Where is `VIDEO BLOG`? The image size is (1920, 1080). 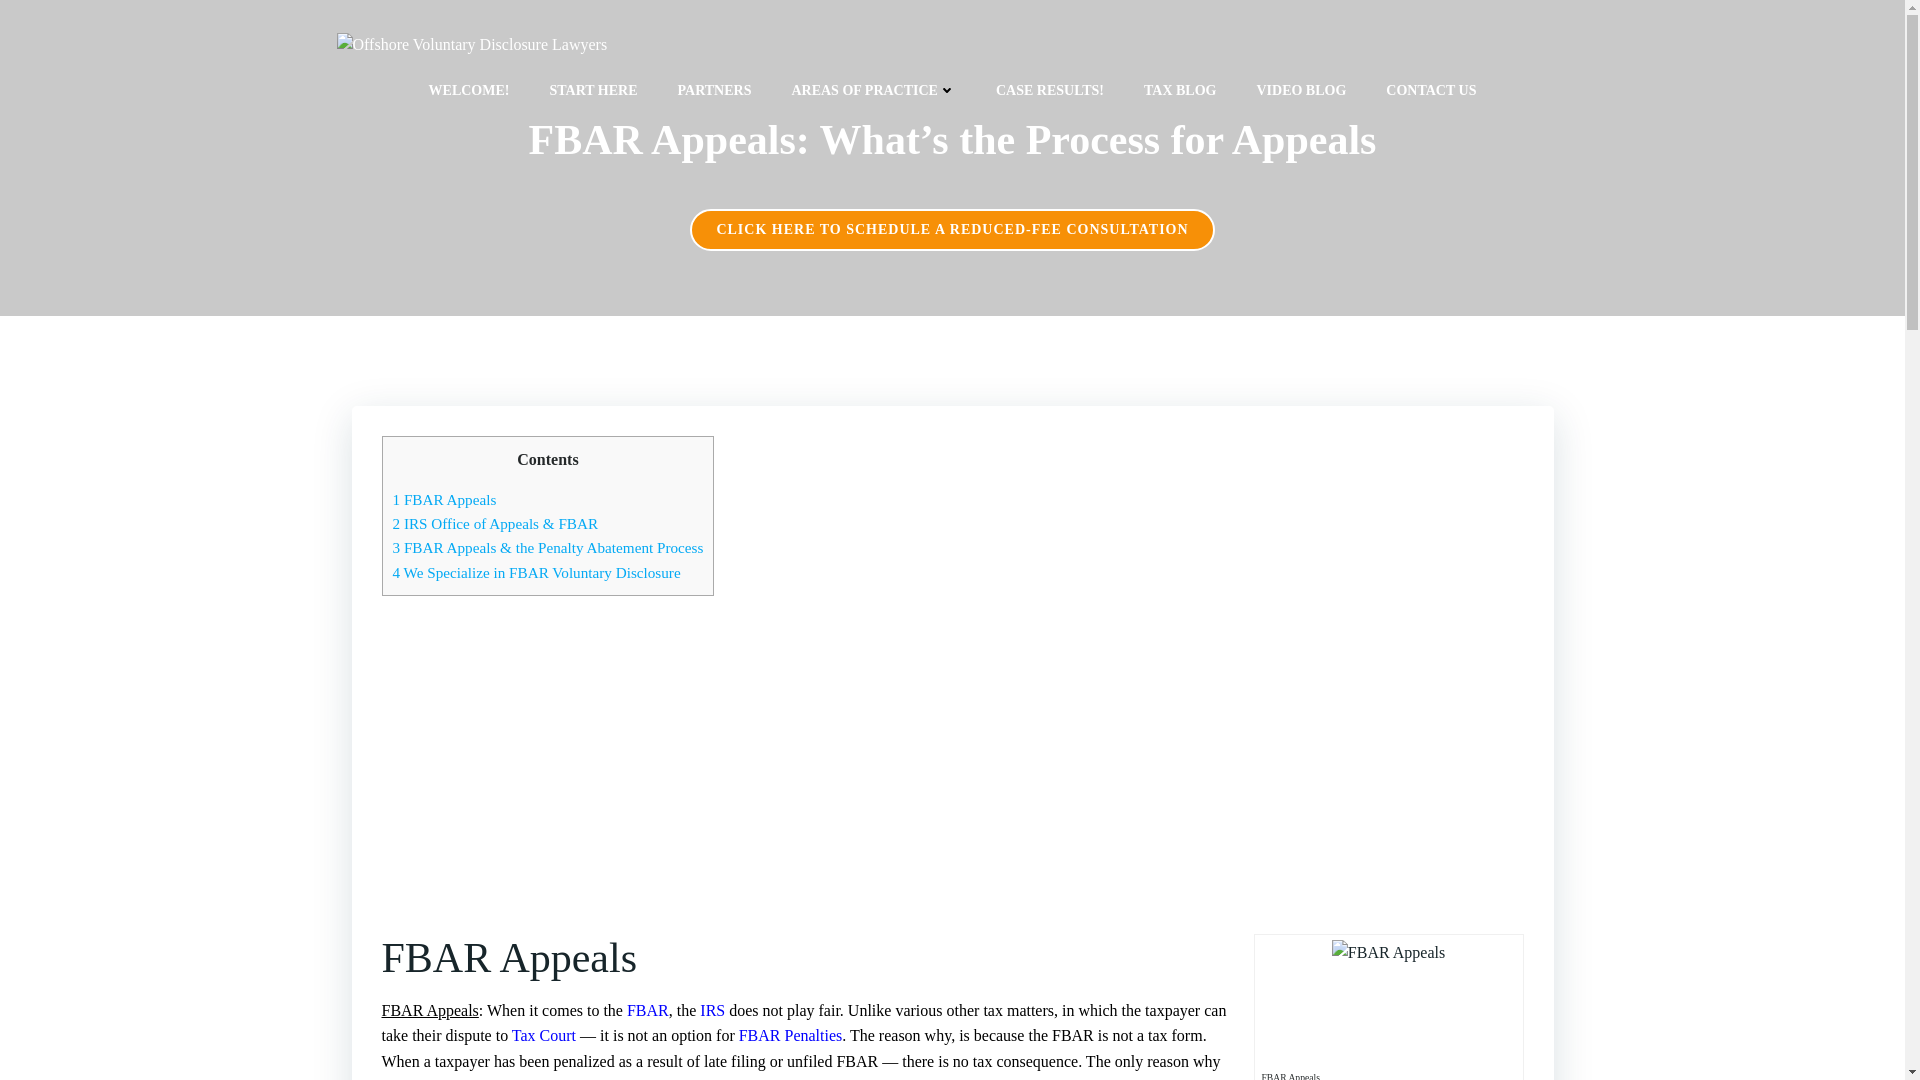
VIDEO BLOG is located at coordinates (1300, 90).